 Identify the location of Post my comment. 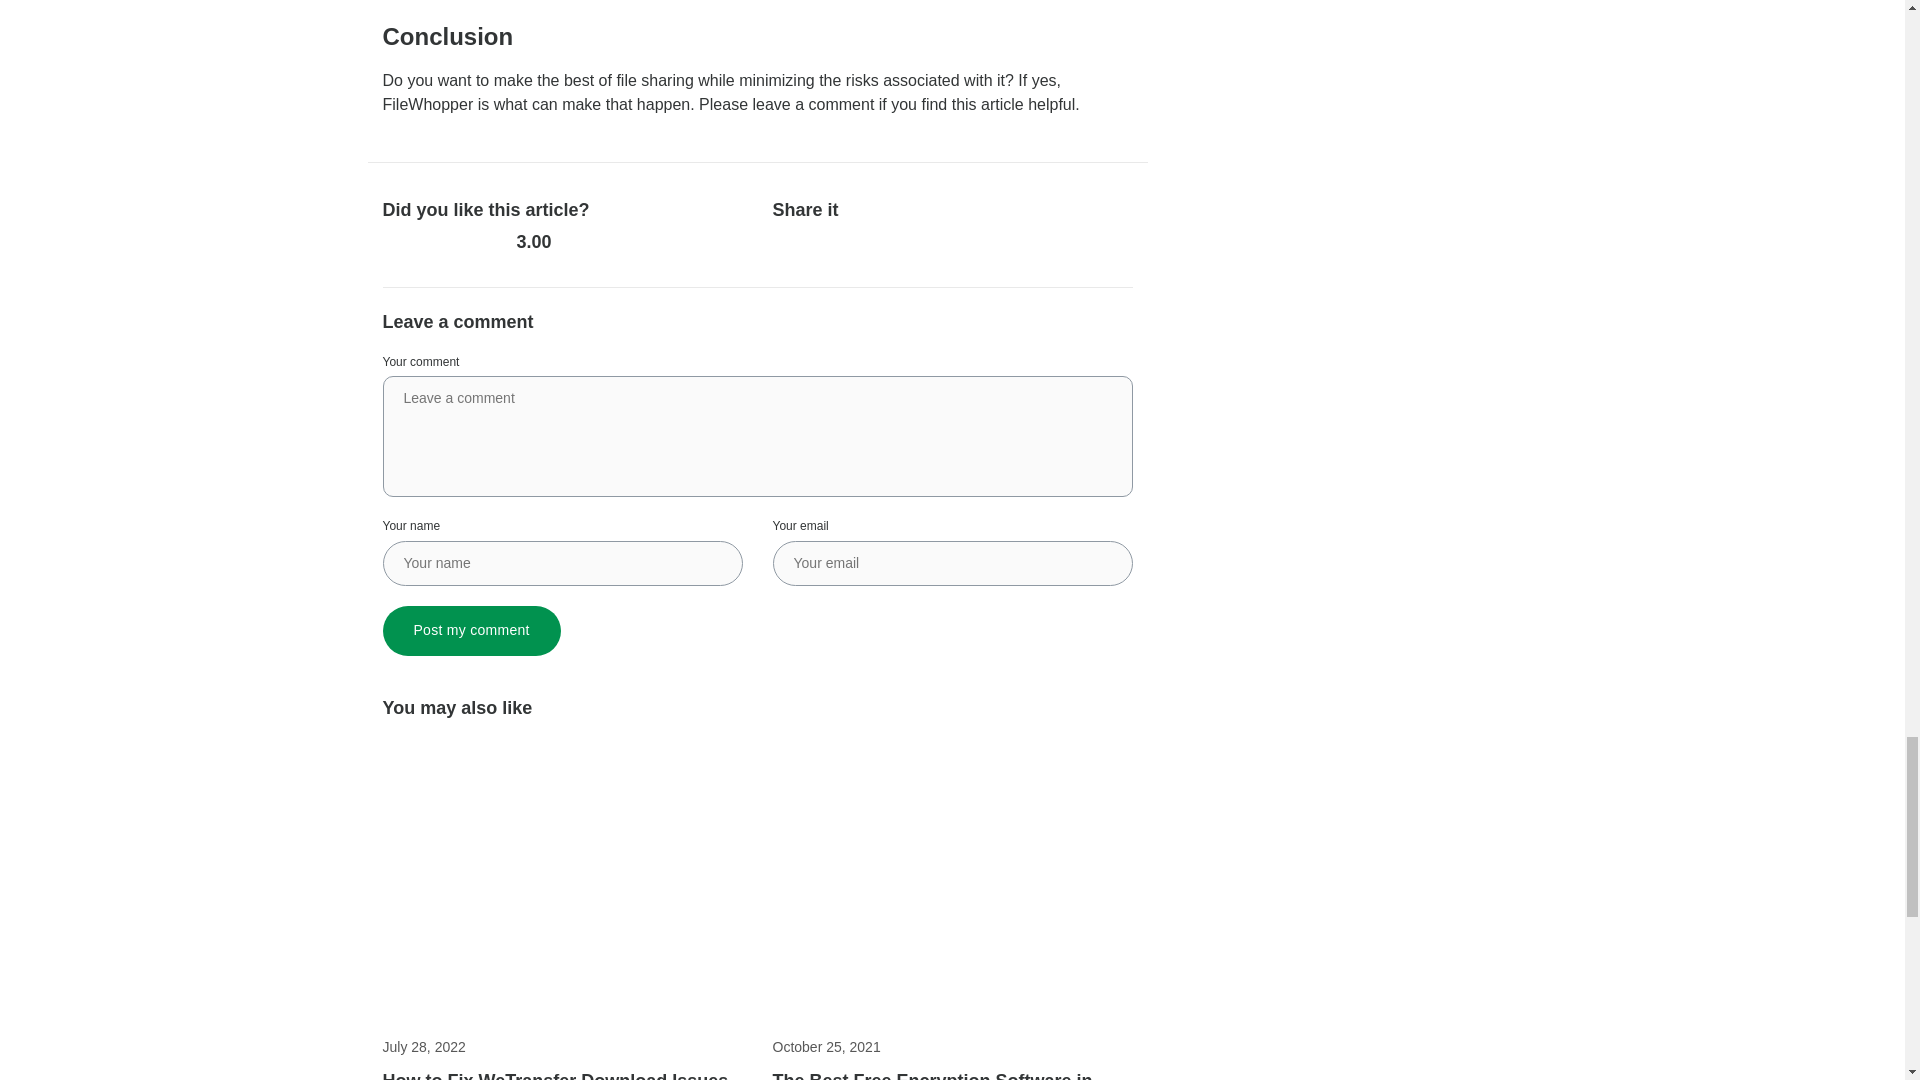
(471, 630).